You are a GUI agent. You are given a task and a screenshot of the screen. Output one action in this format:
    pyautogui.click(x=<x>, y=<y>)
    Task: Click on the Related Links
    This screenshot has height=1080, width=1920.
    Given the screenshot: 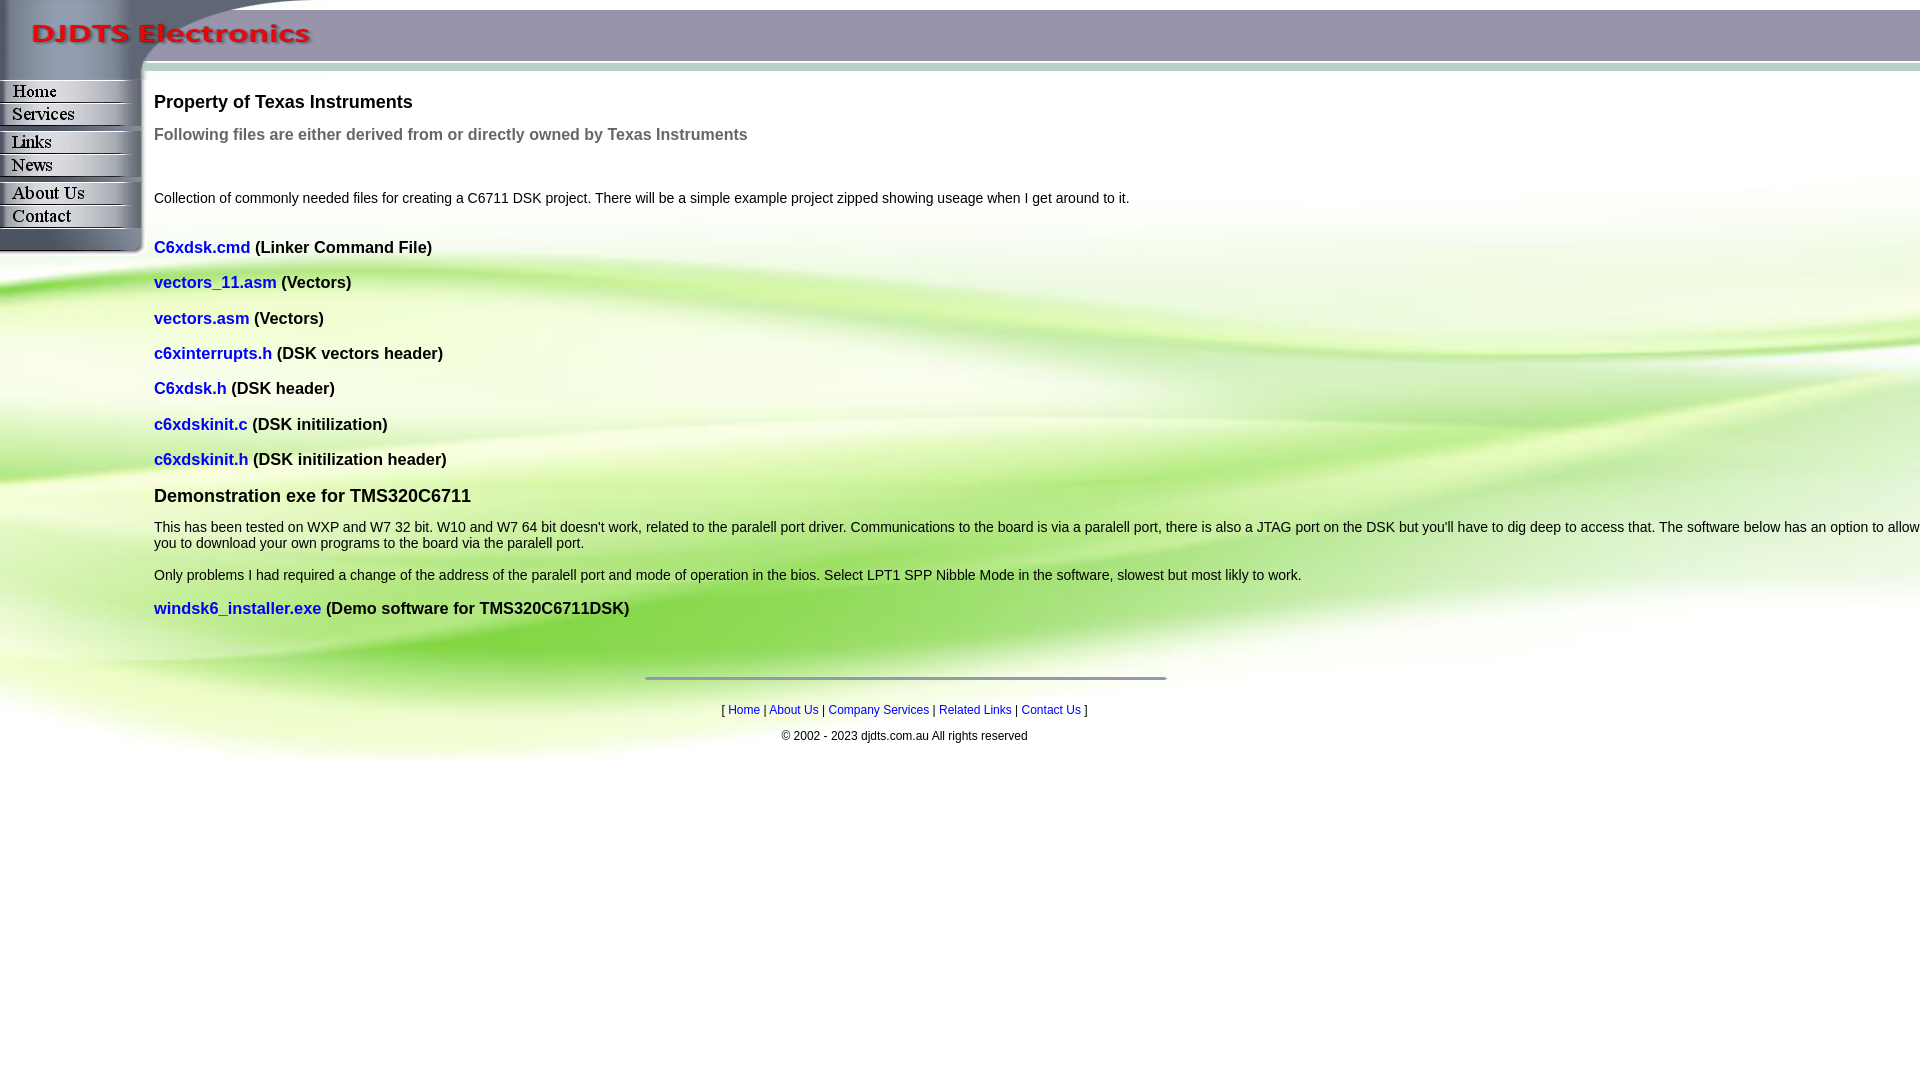 What is the action you would take?
    pyautogui.click(x=976, y=710)
    